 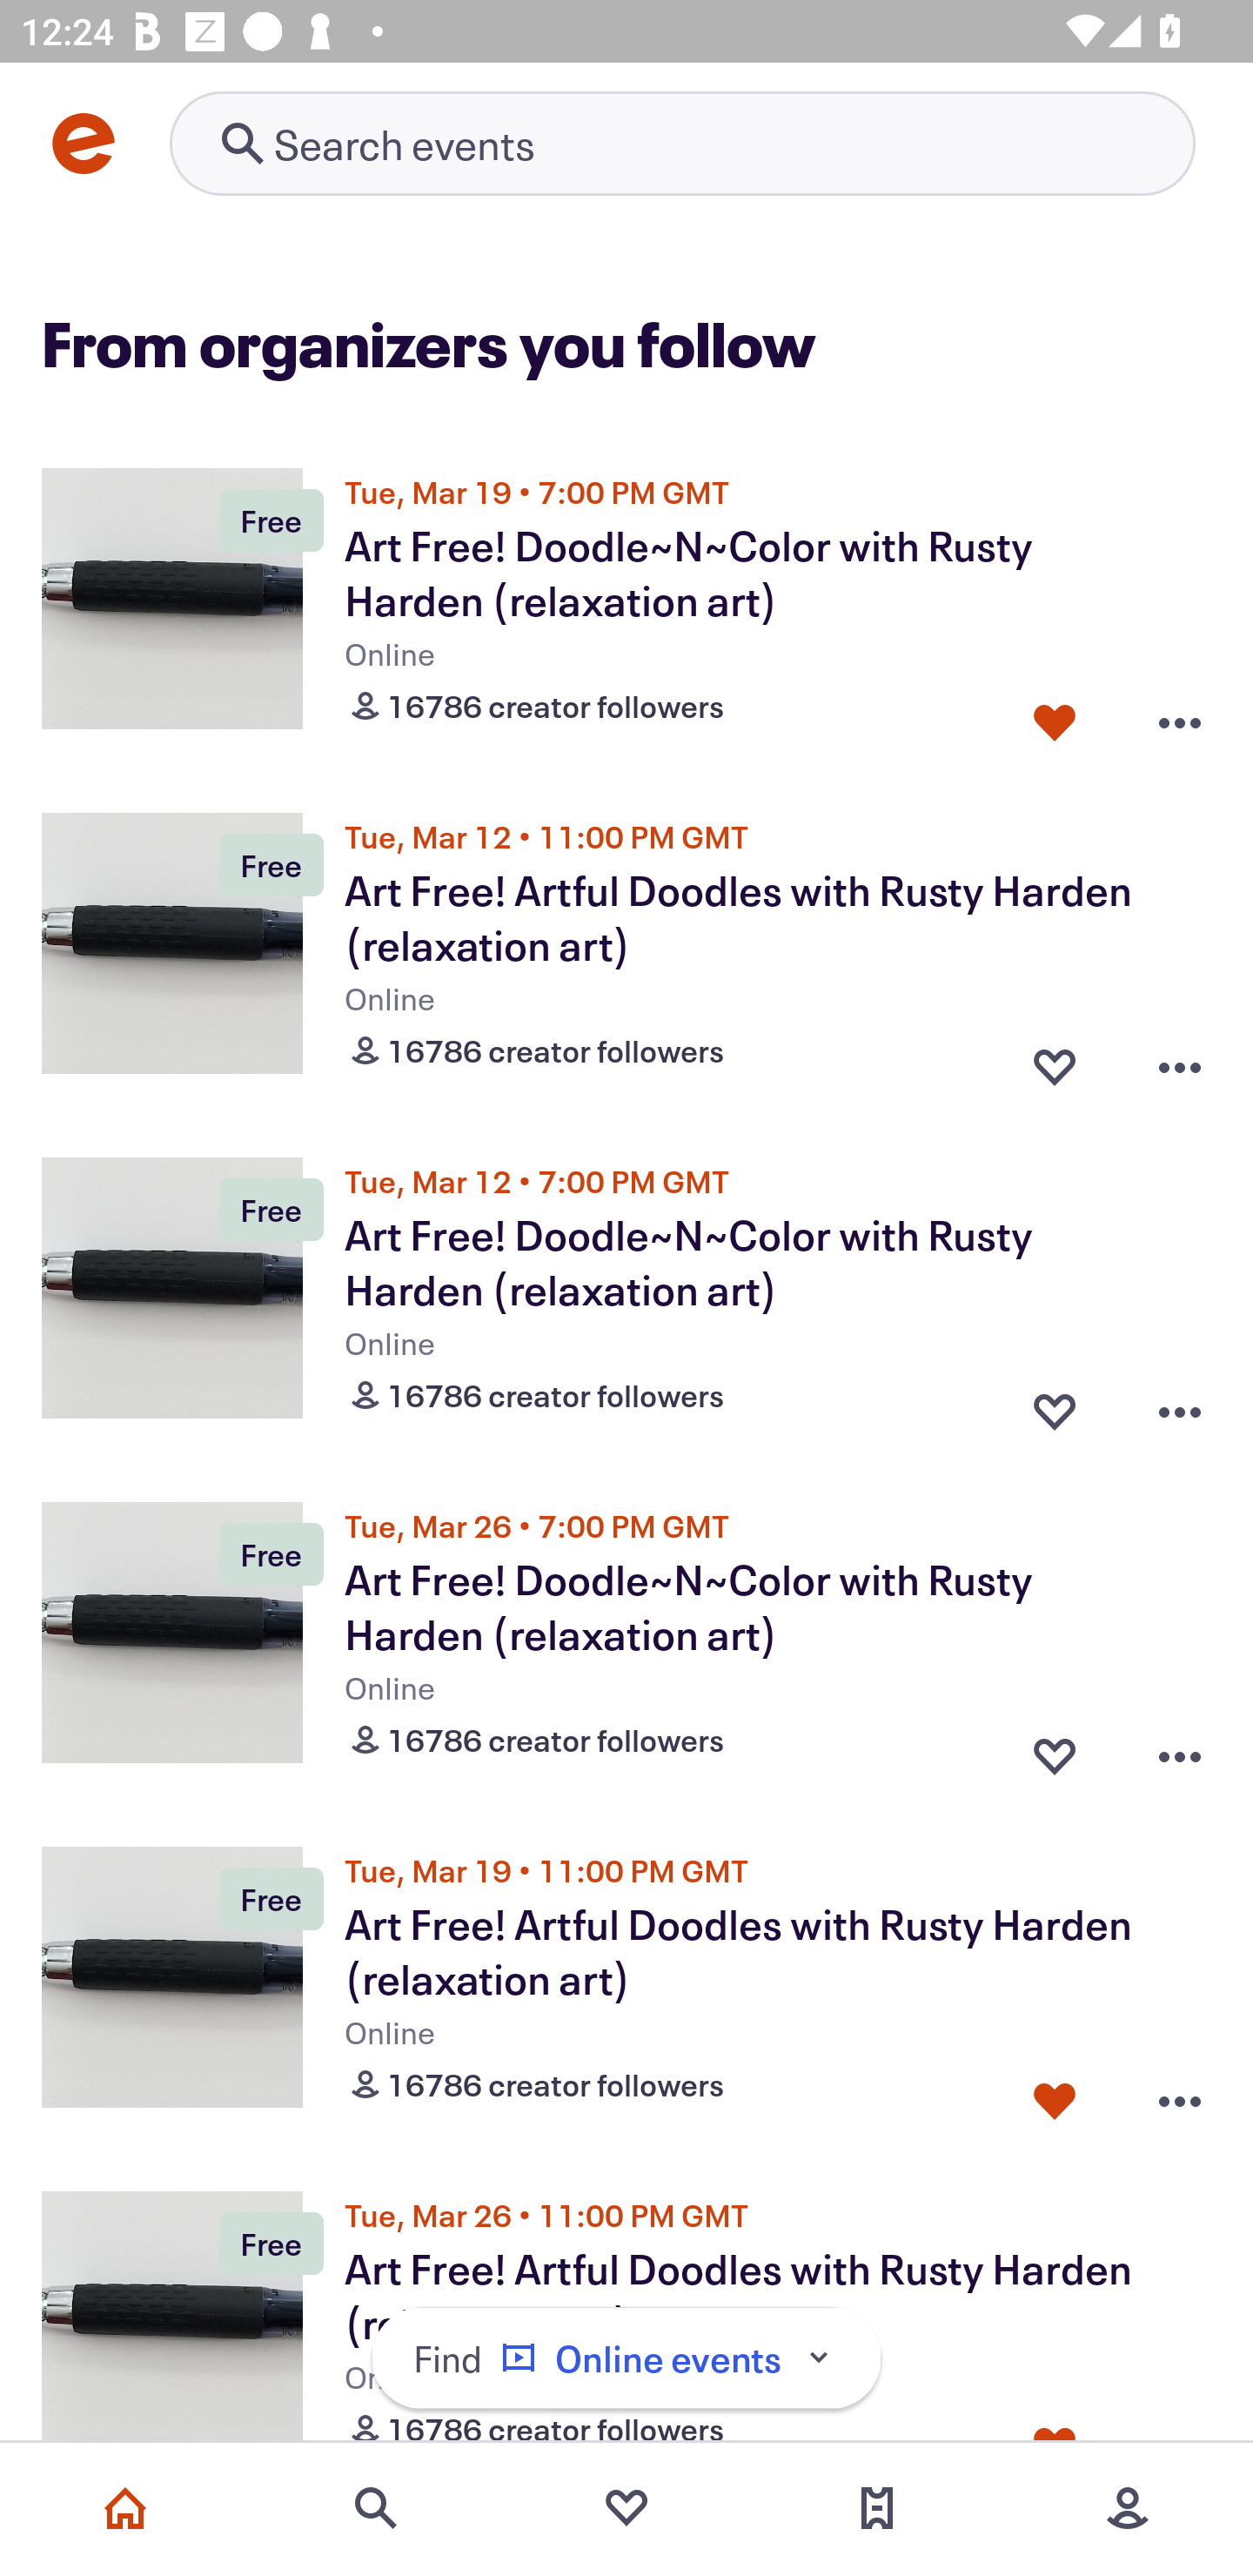 What do you see at coordinates (376, 2508) in the screenshot?
I see `Search events` at bounding box center [376, 2508].